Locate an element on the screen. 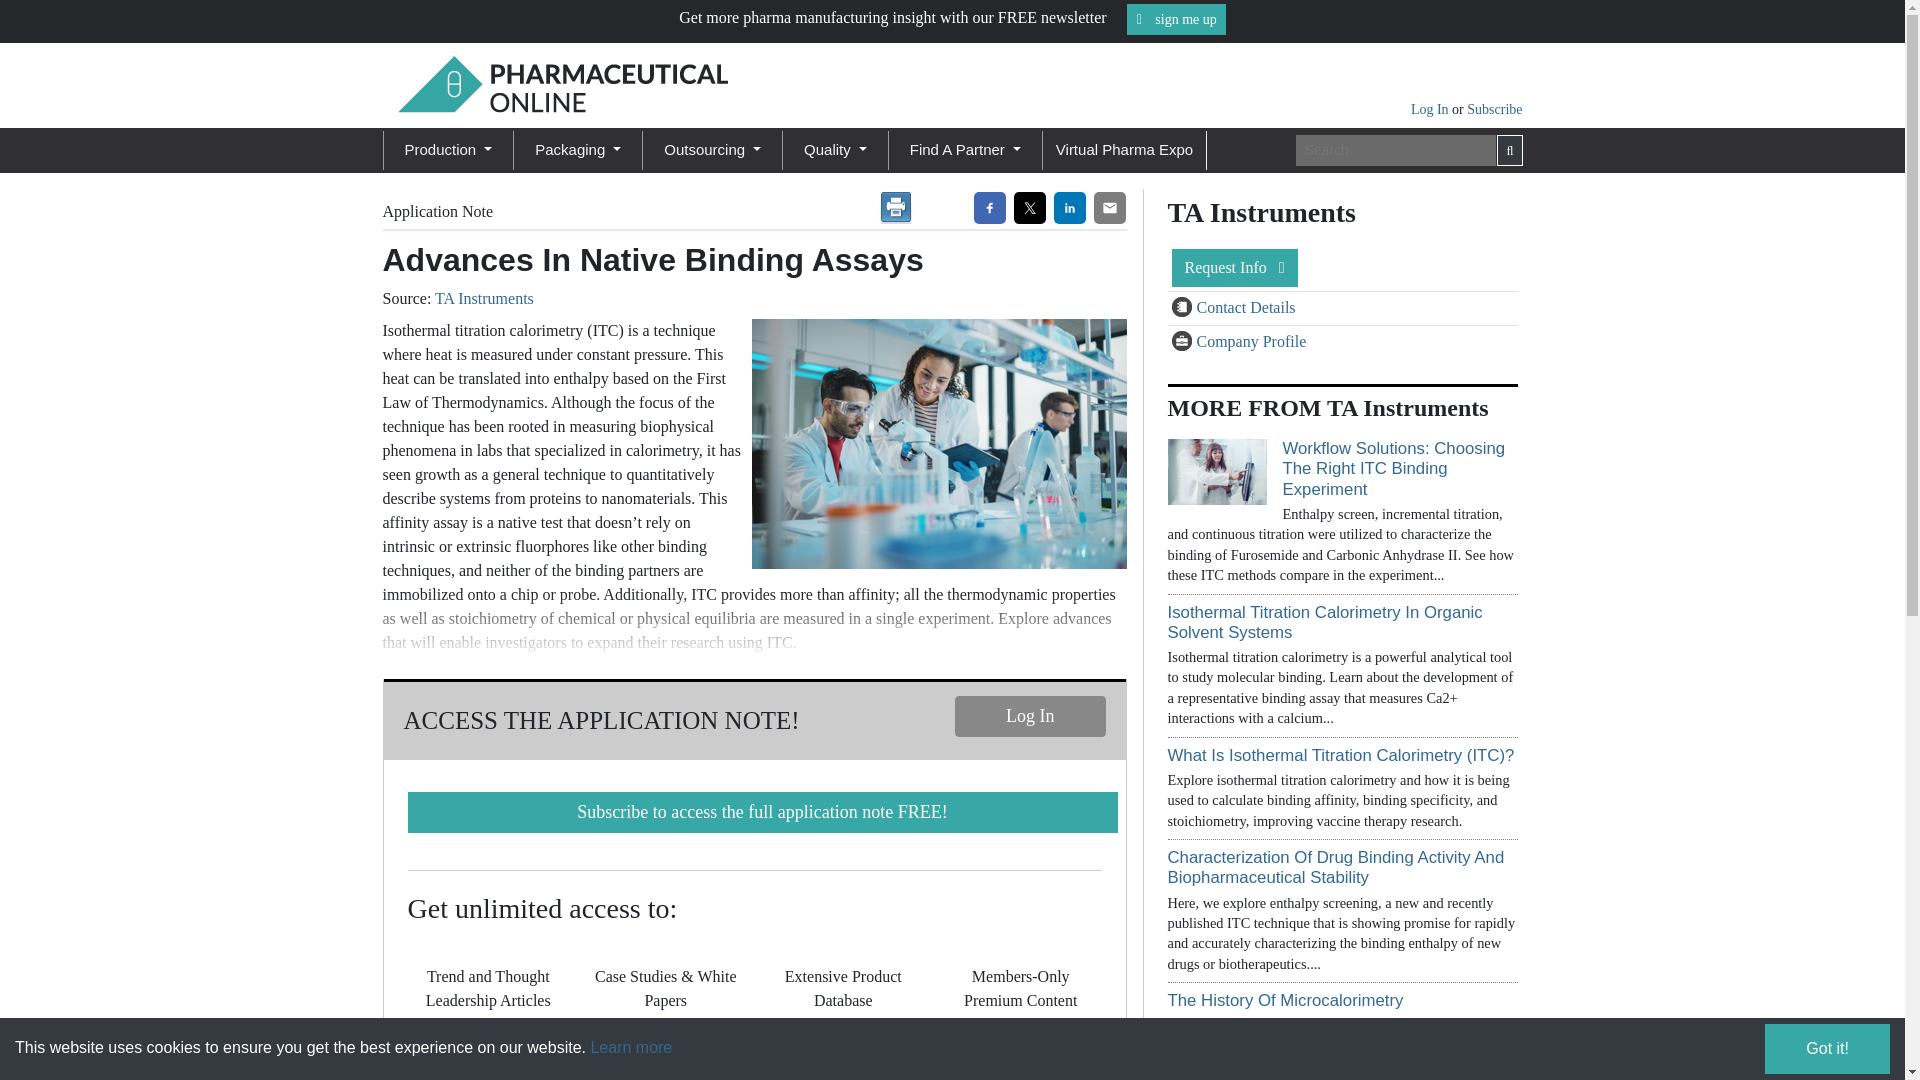  Find A Partner is located at coordinates (966, 150).